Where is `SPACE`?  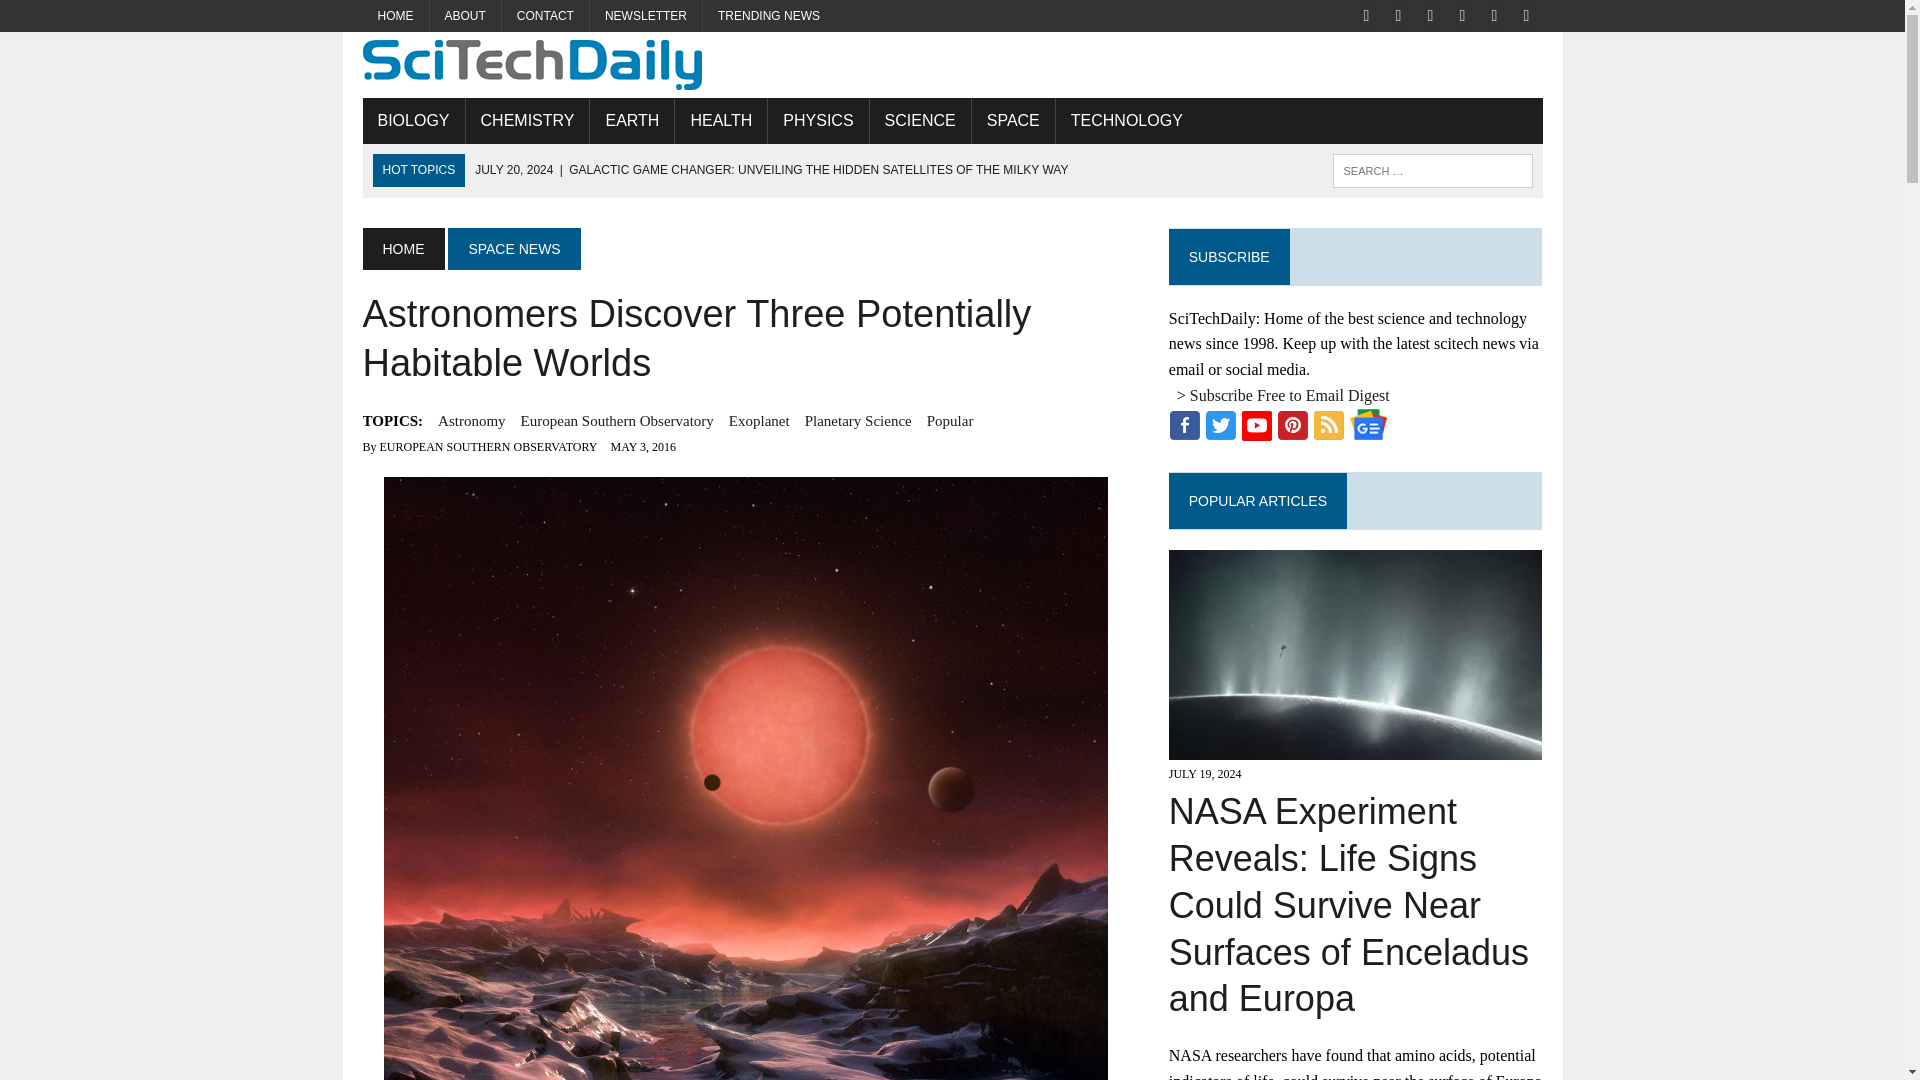
SPACE is located at coordinates (1012, 120).